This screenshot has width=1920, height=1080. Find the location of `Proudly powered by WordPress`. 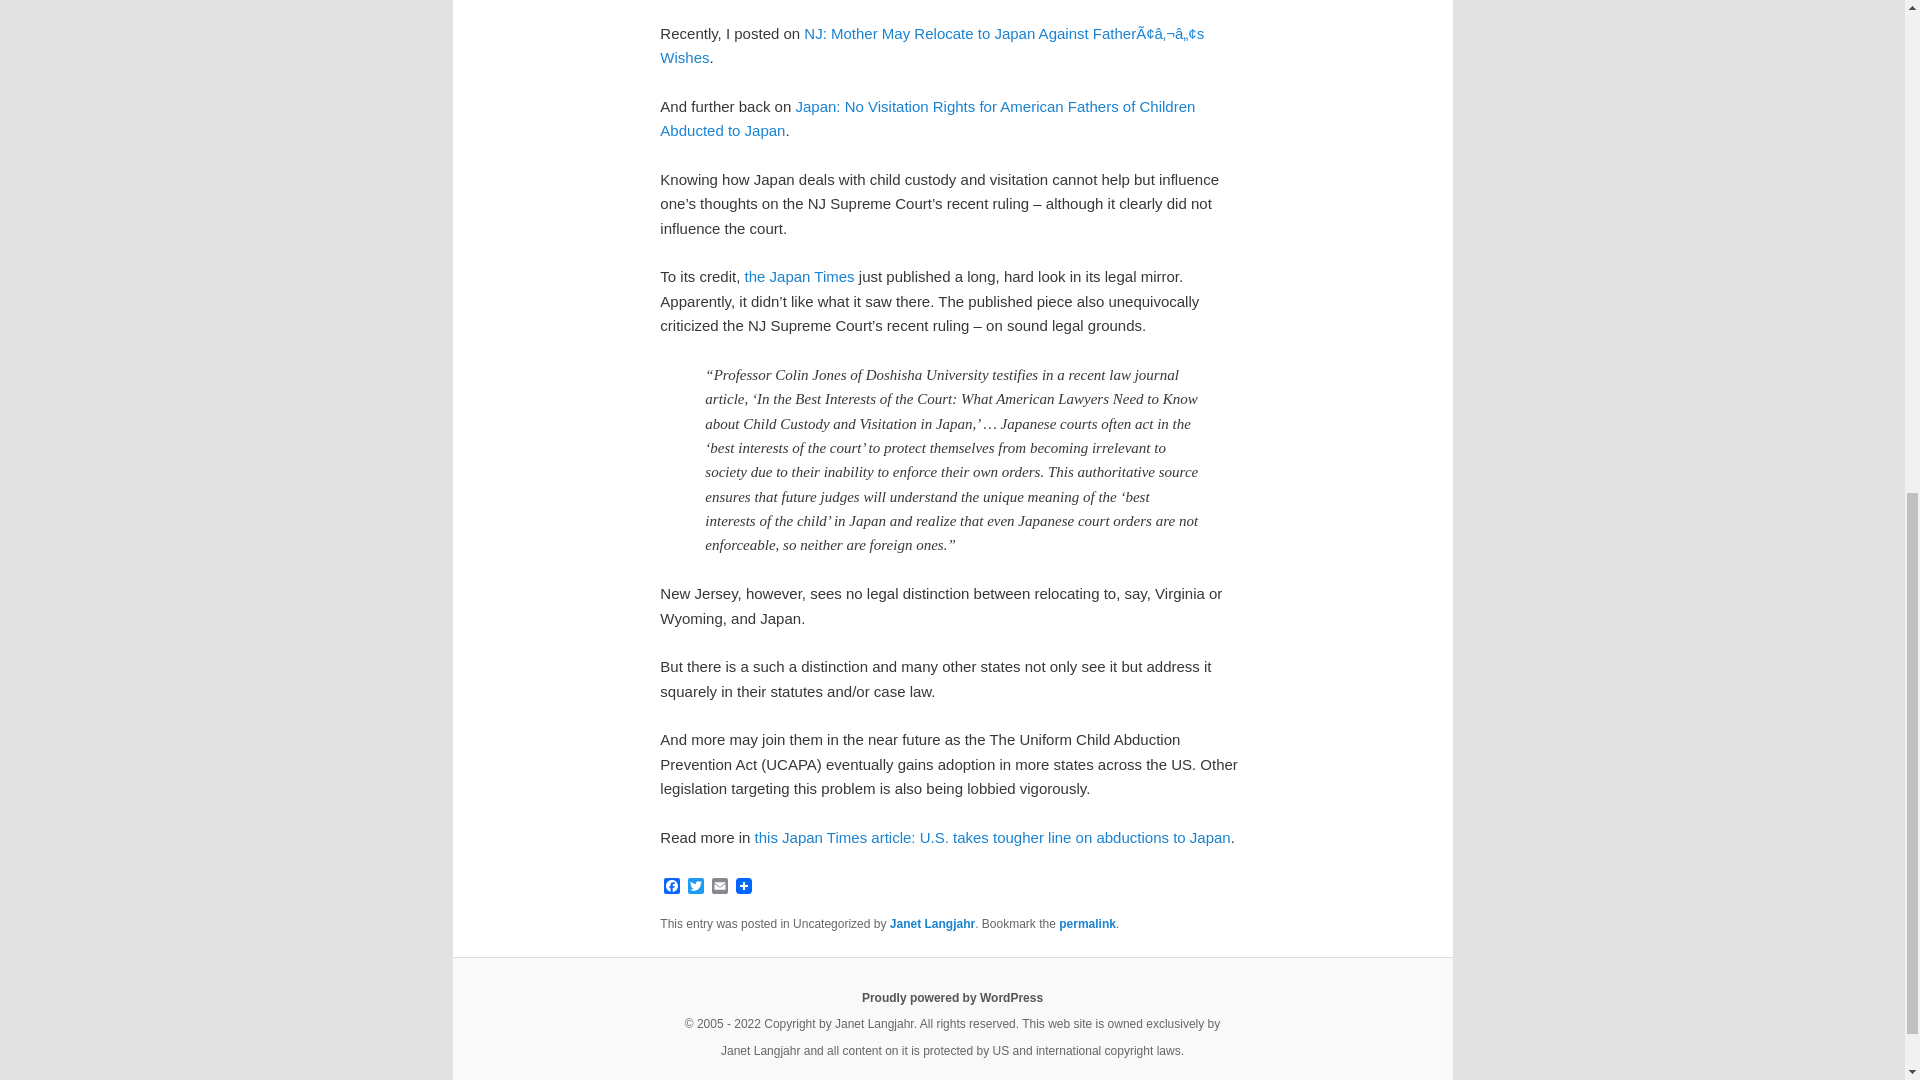

Proudly powered by WordPress is located at coordinates (952, 998).